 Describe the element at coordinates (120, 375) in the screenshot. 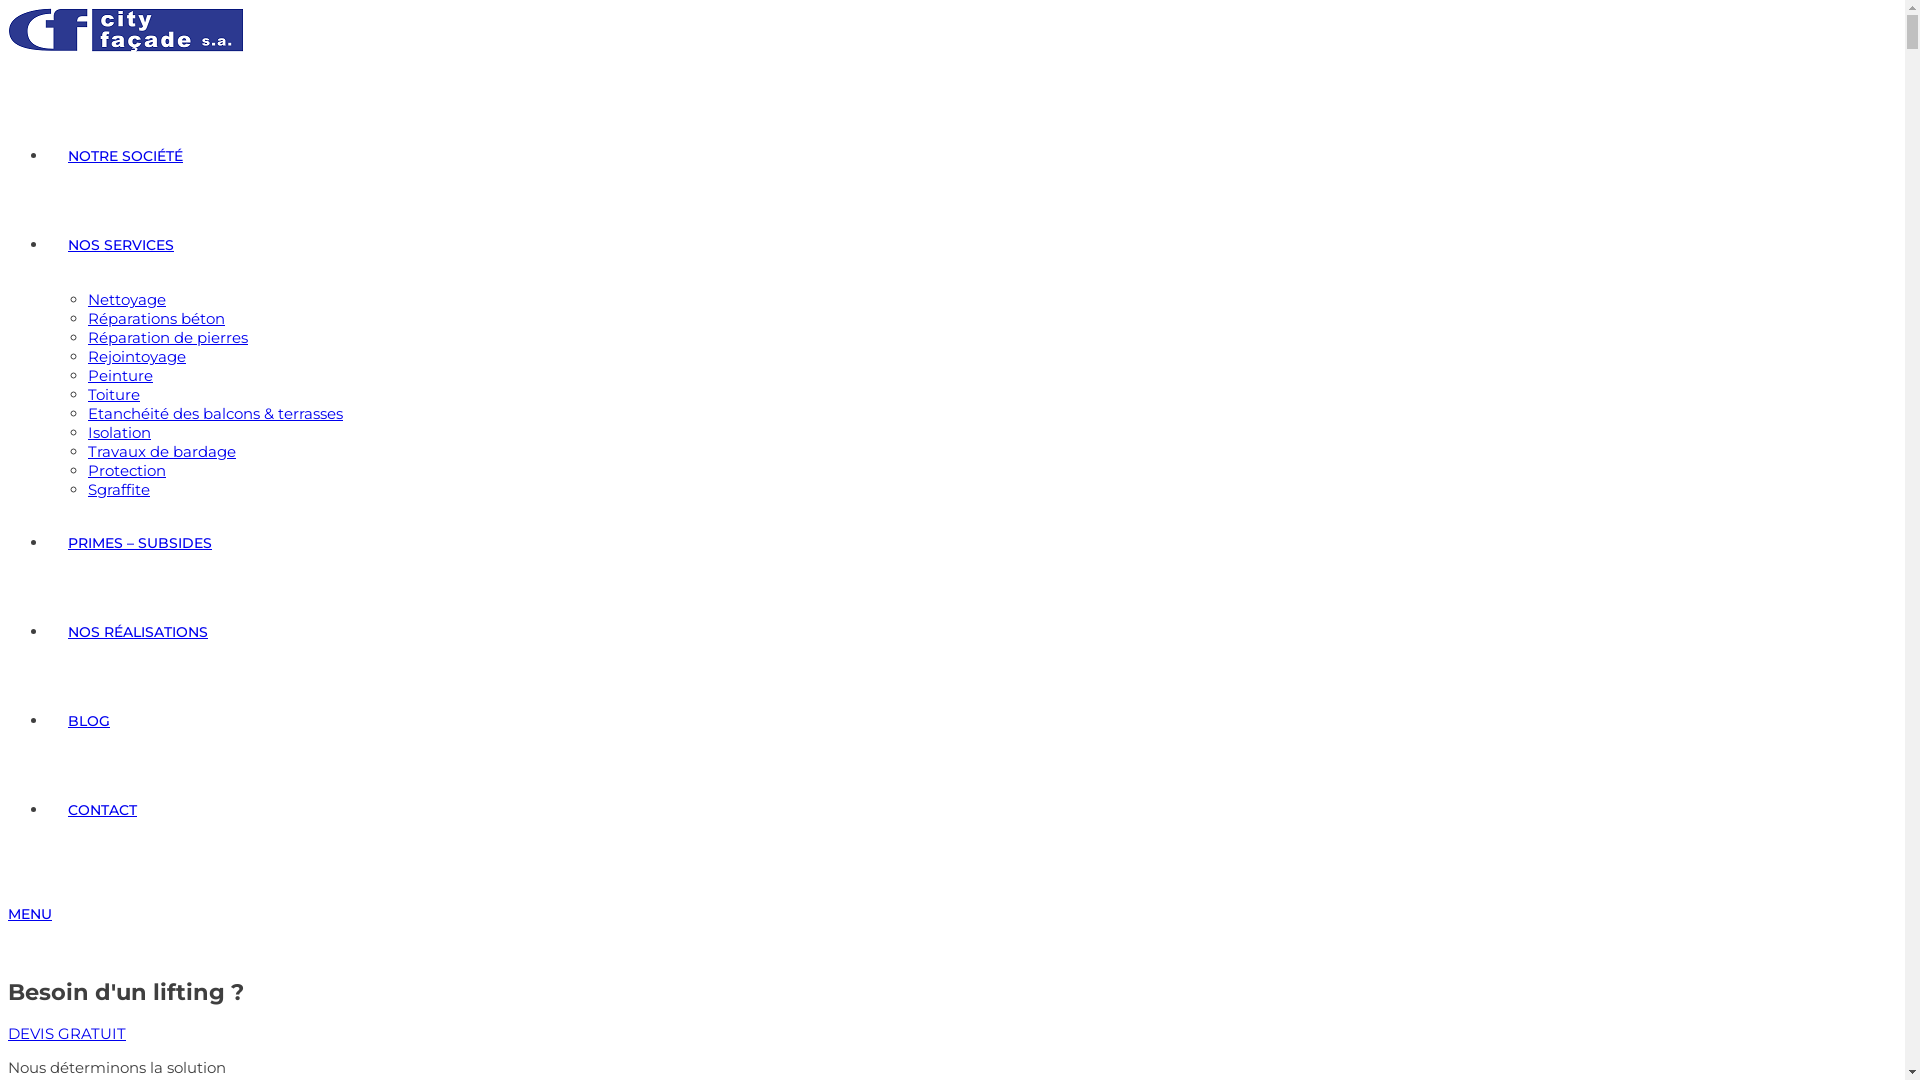

I see `Peinture` at that location.